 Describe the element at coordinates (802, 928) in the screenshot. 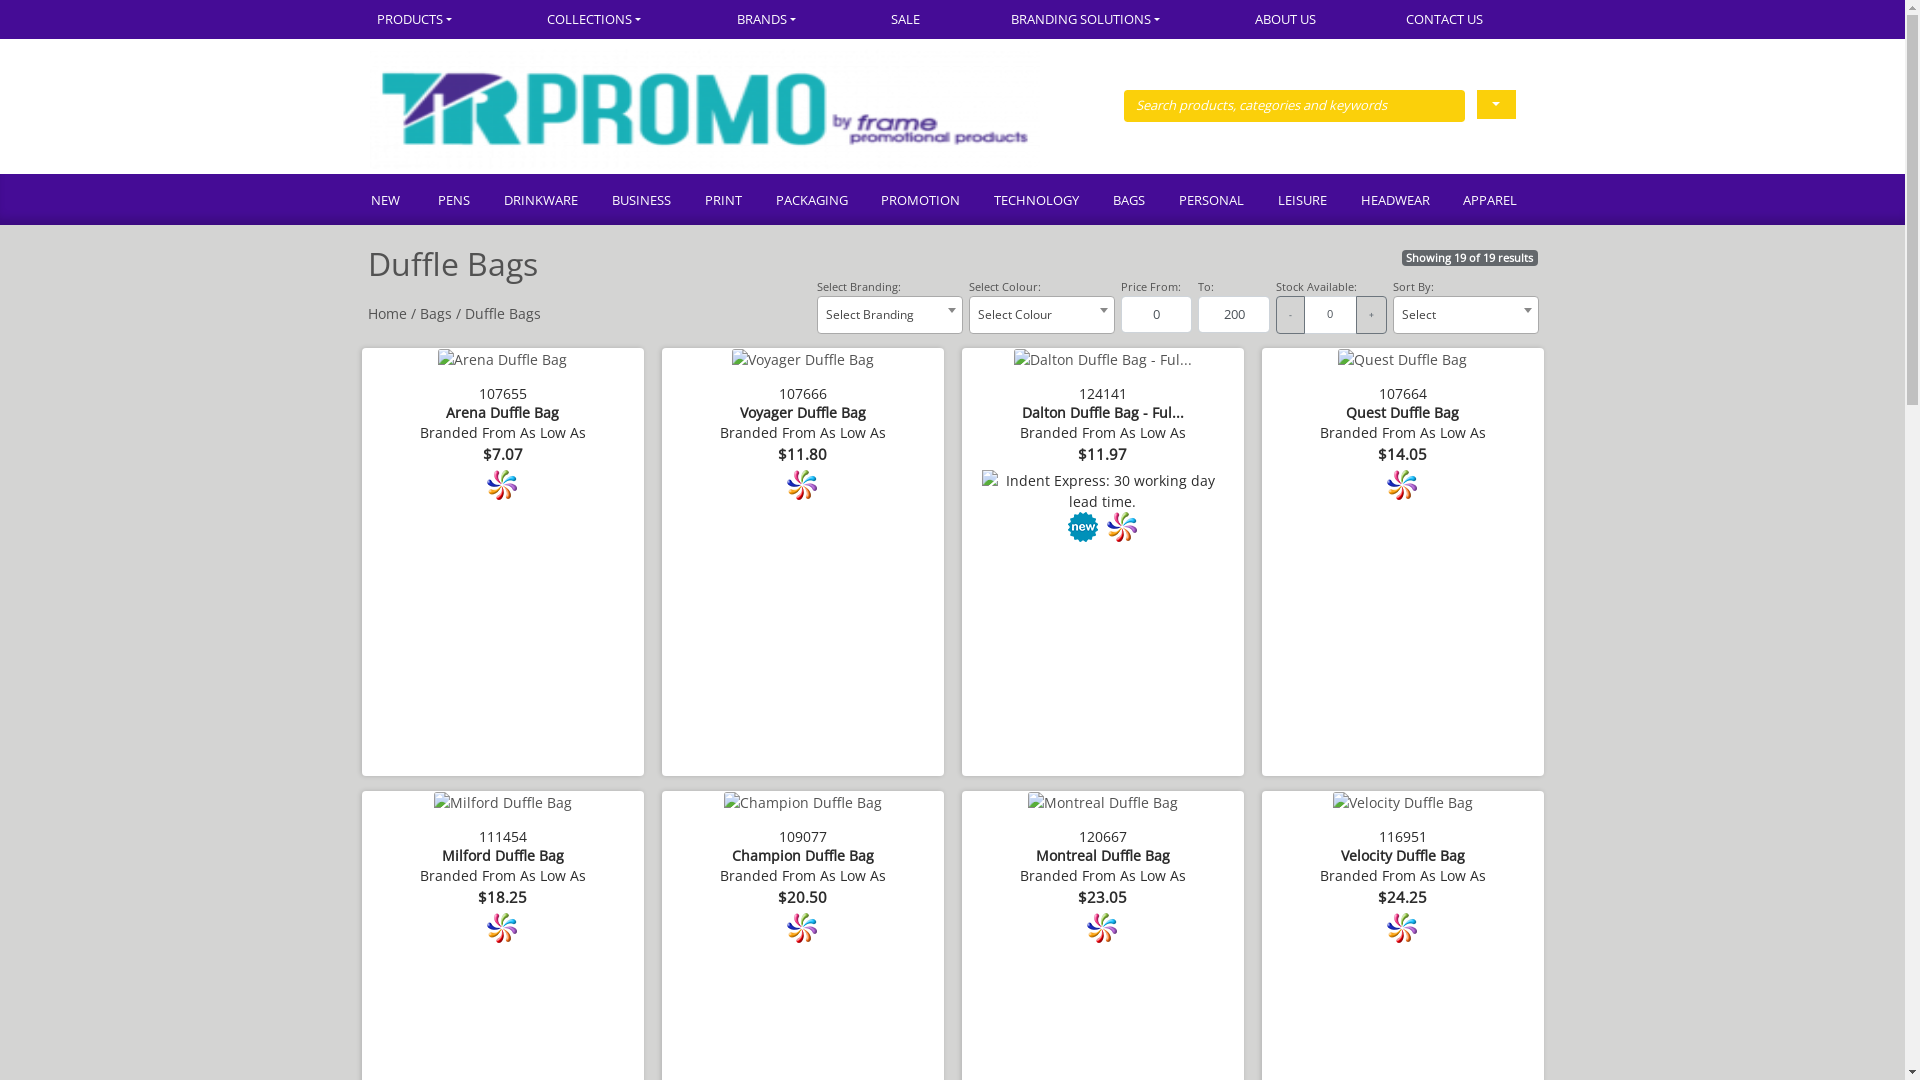

I see `Full colour branding available.` at that location.